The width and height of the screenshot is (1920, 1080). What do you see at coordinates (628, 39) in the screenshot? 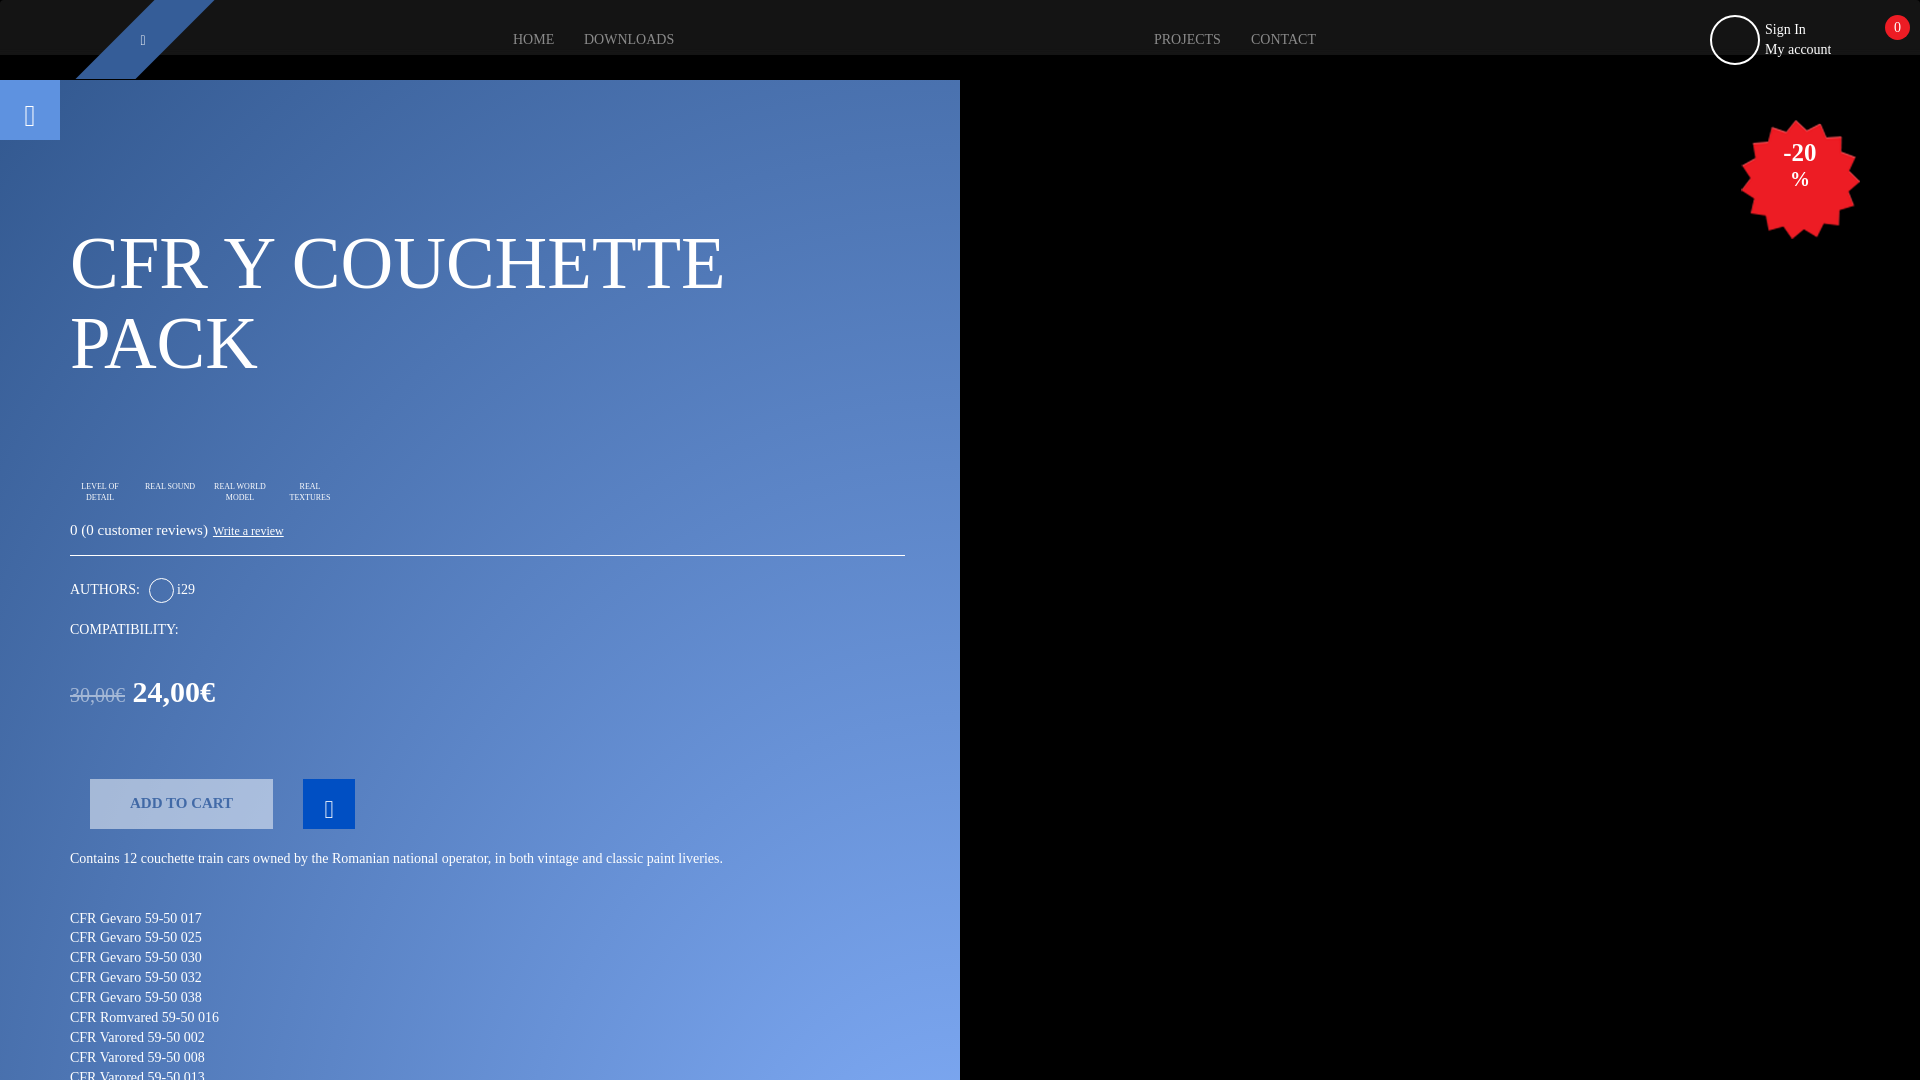
I see `Downloads` at bounding box center [628, 39].